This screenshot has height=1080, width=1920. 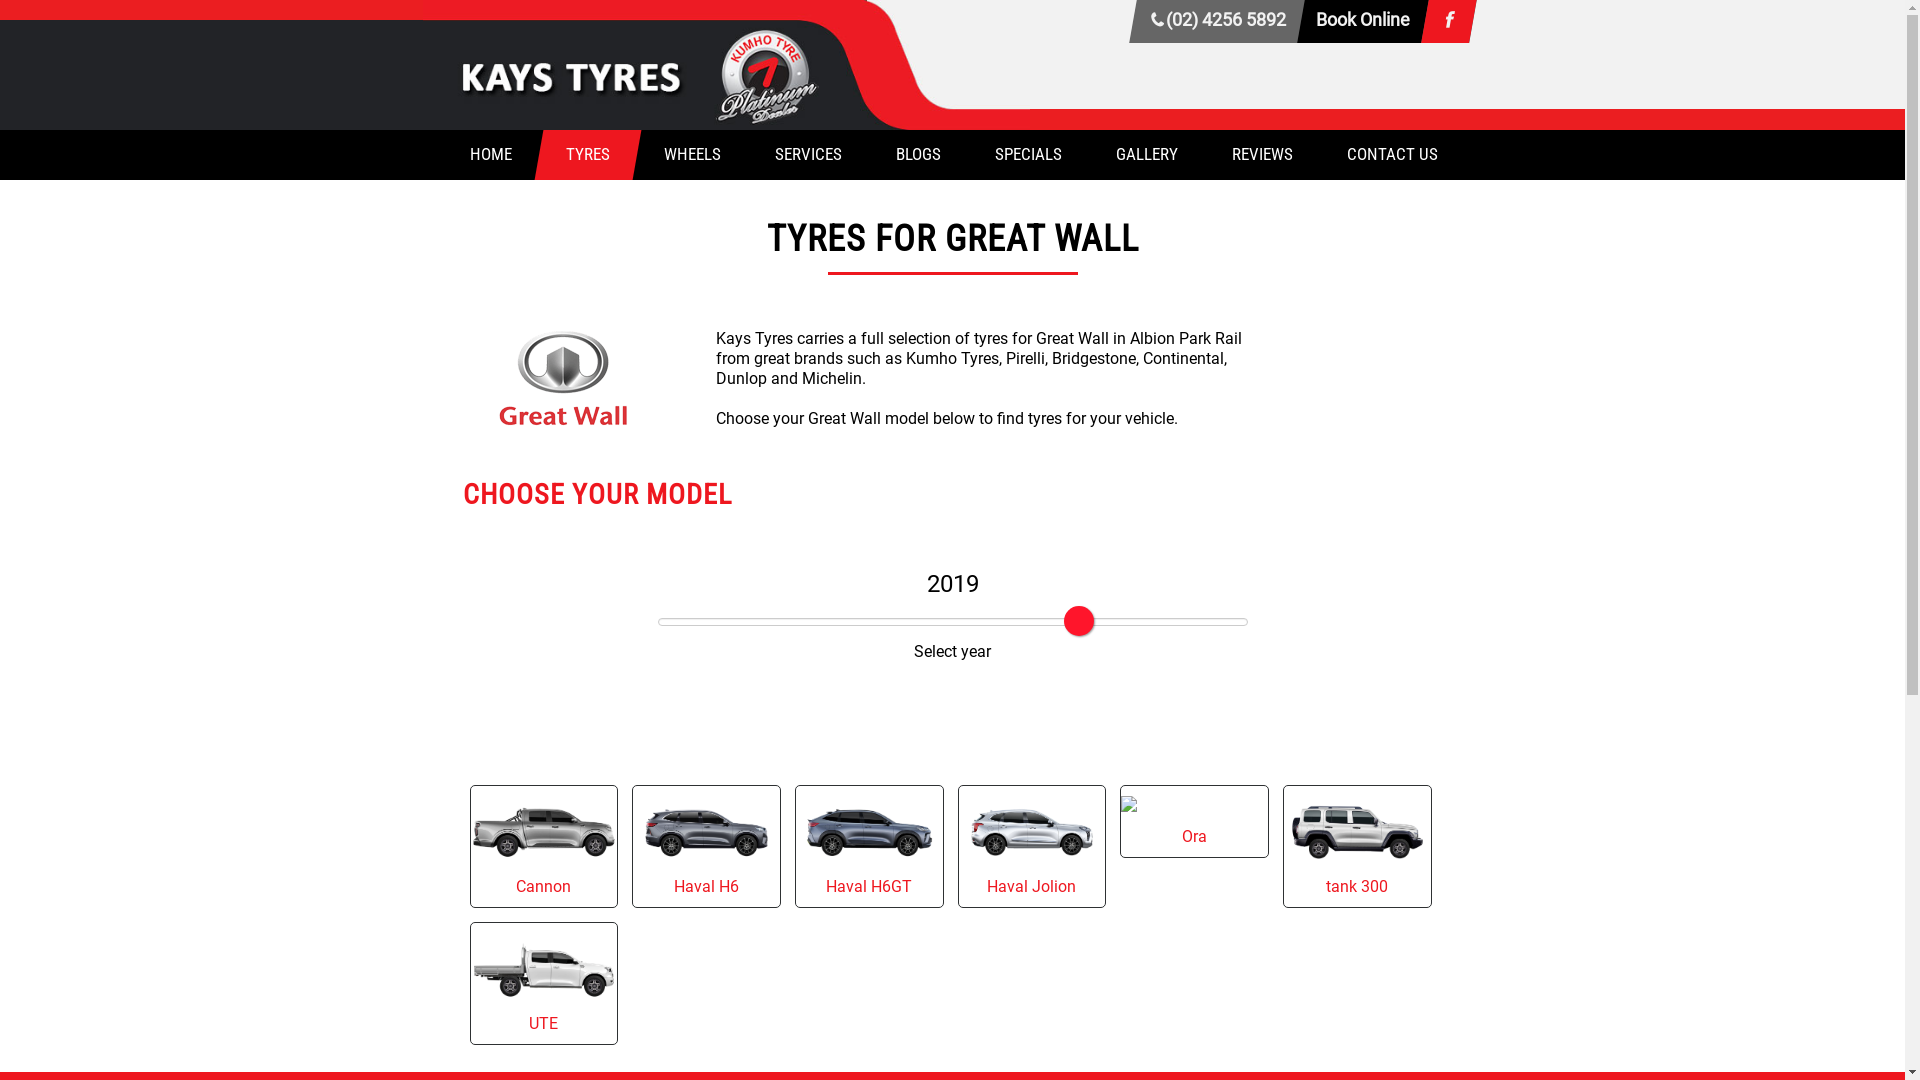 What do you see at coordinates (562, 379) in the screenshot?
I see `Great Wall  Tyres` at bounding box center [562, 379].